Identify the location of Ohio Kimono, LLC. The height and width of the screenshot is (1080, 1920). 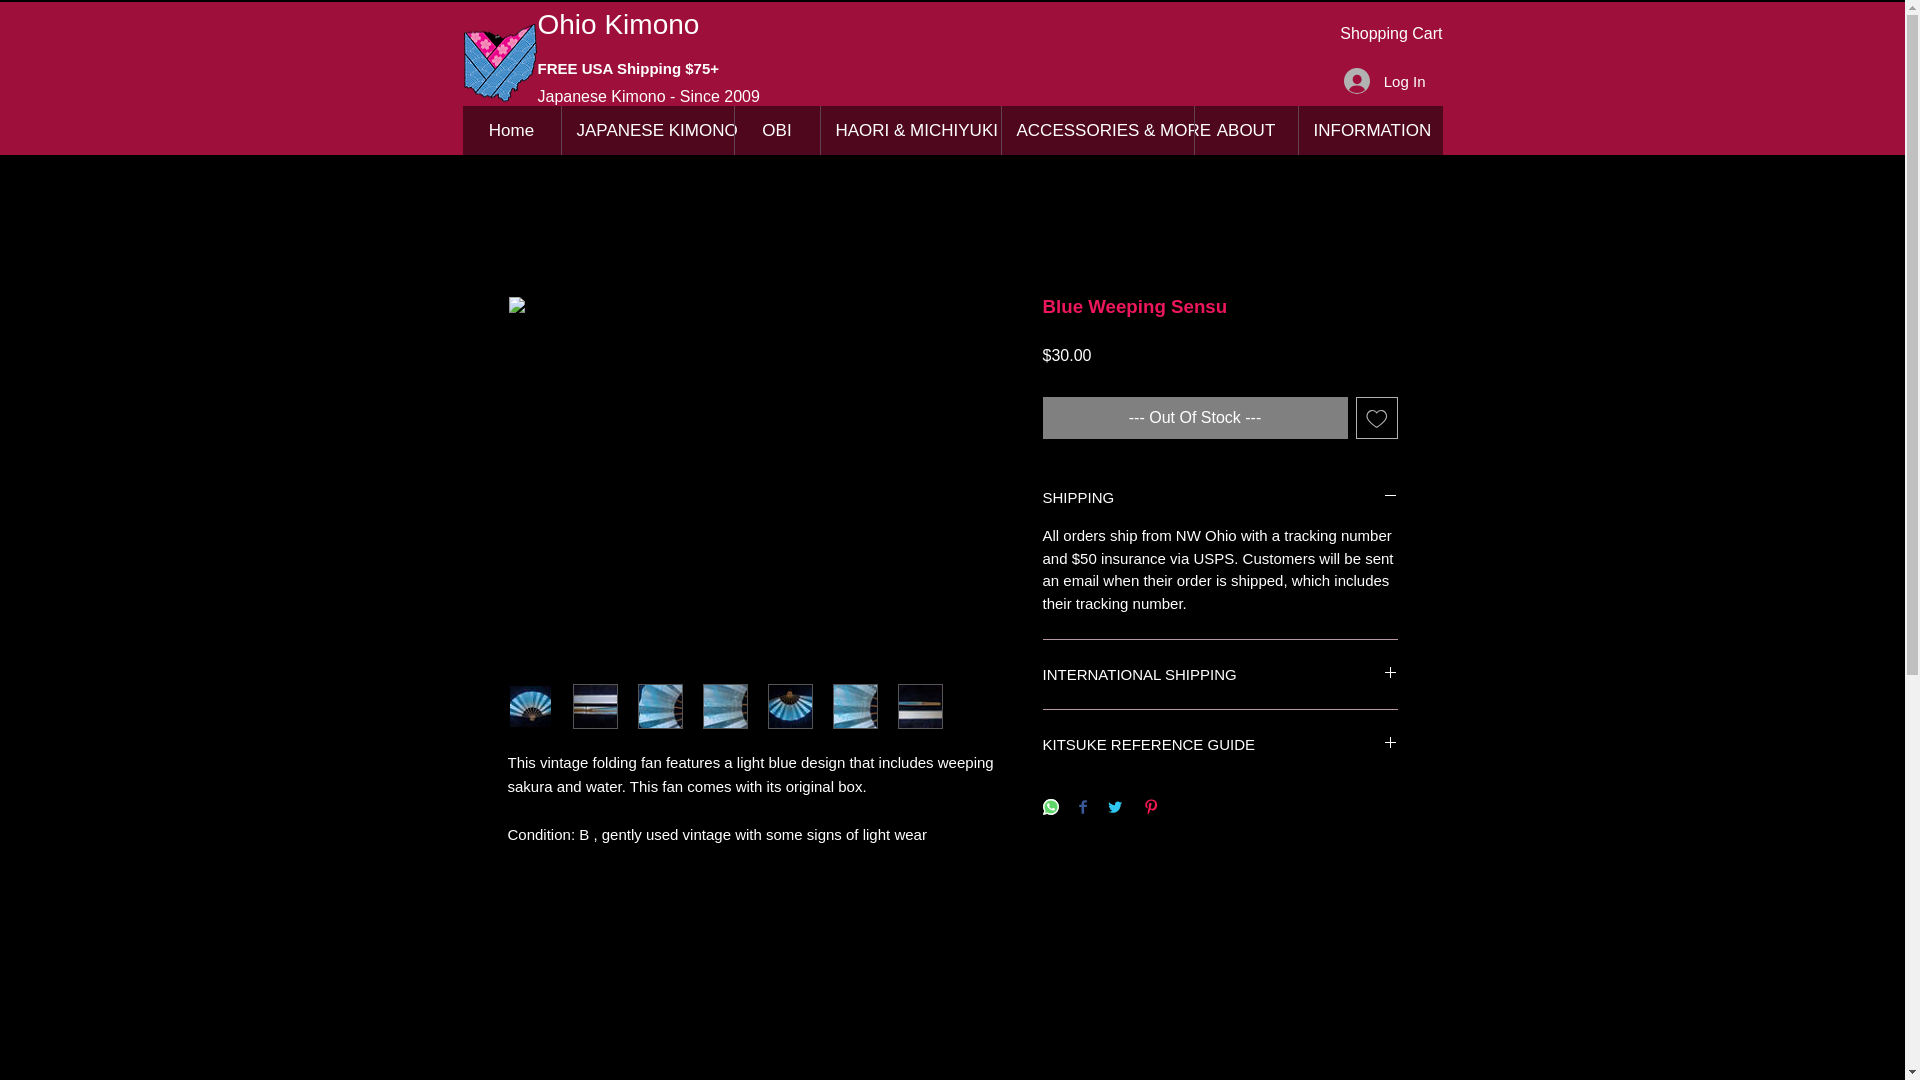
(500, 62).